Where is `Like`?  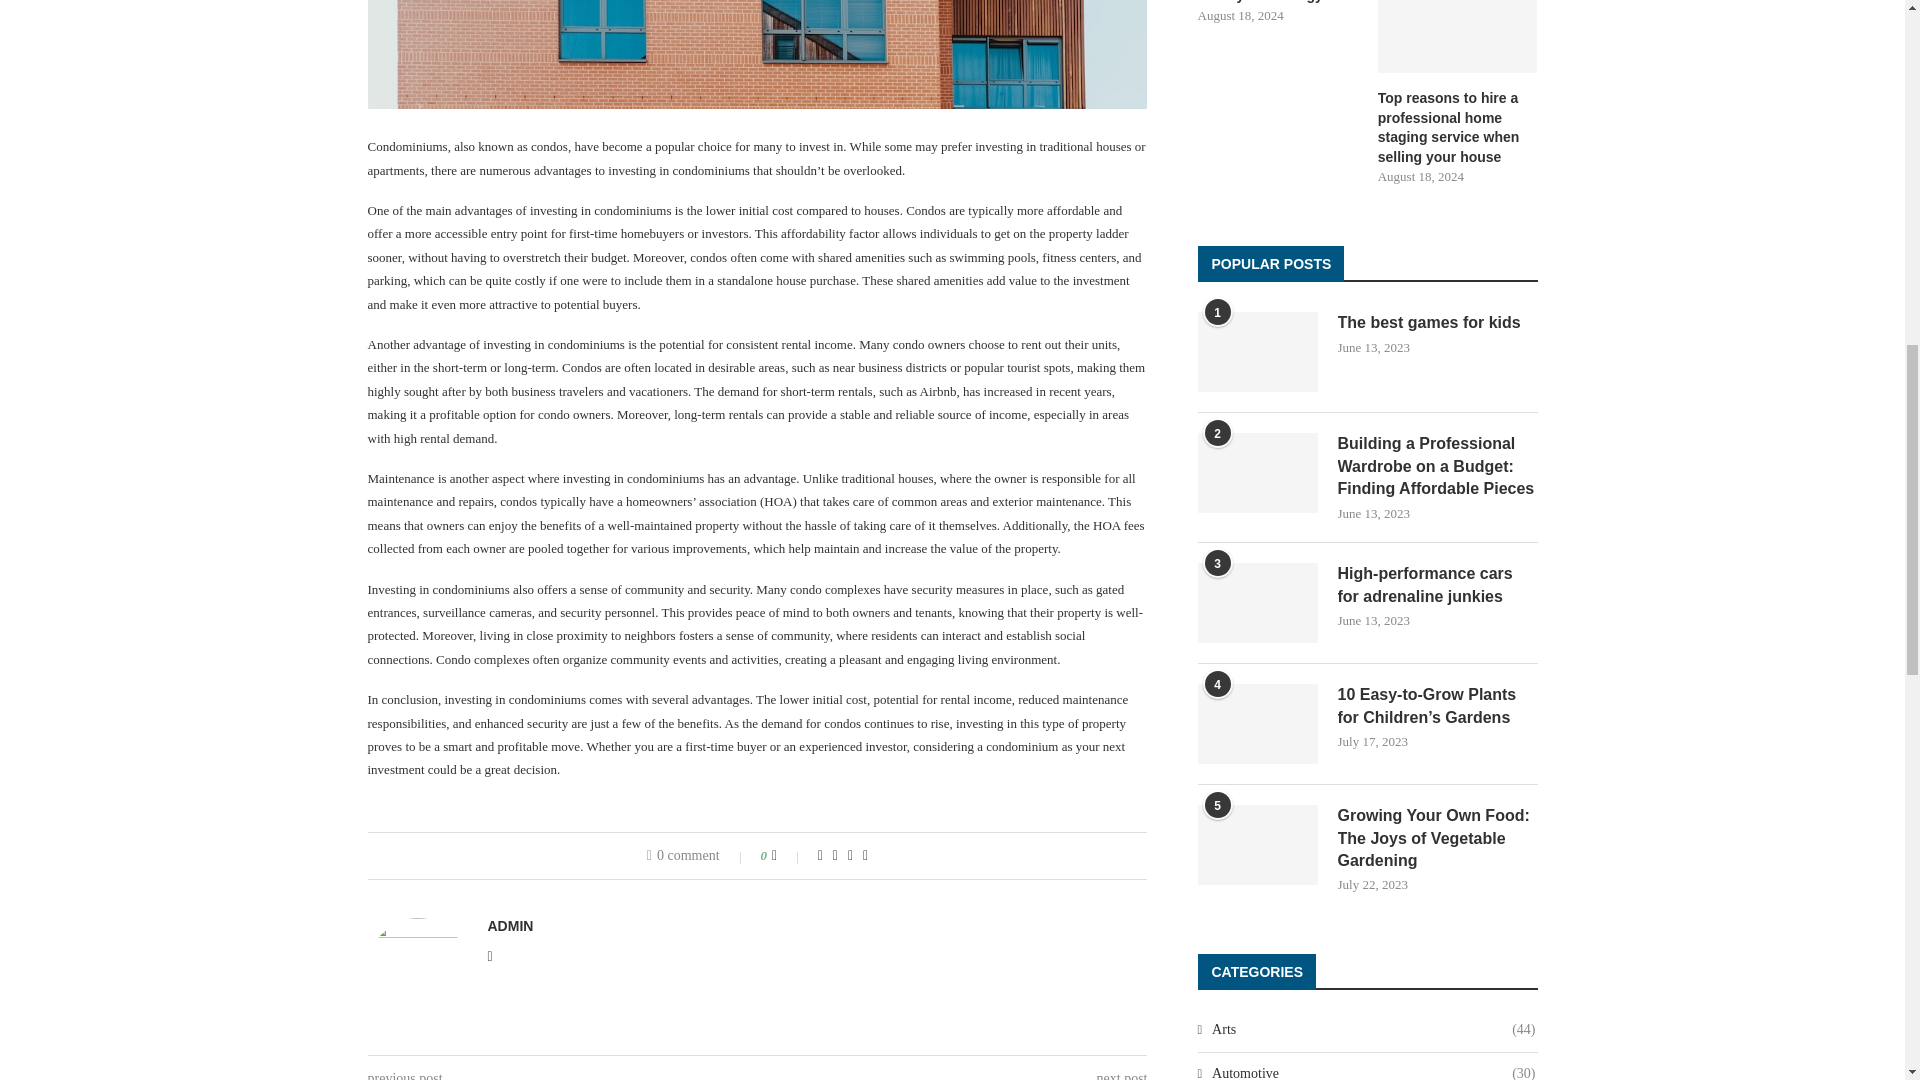
Like is located at coordinates (788, 856).